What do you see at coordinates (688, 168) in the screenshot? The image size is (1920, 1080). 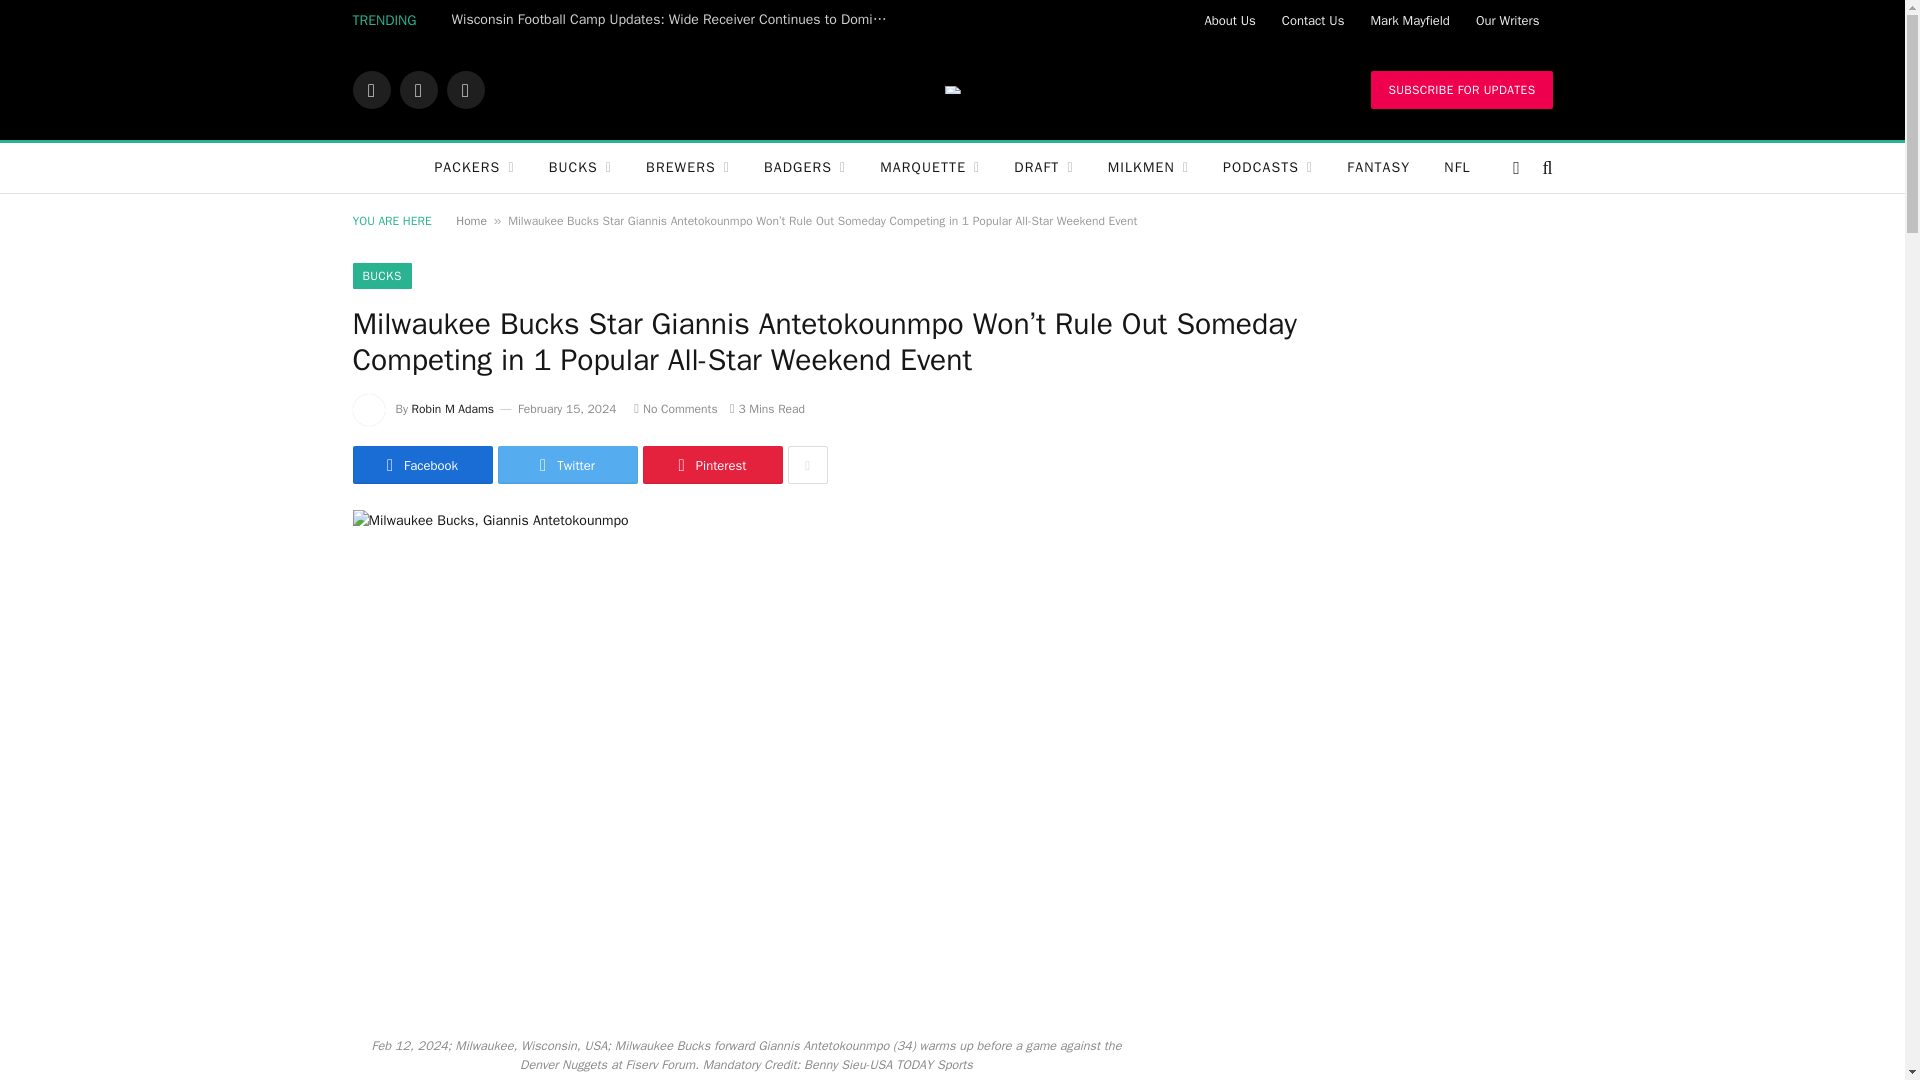 I see `BREWERS` at bounding box center [688, 168].